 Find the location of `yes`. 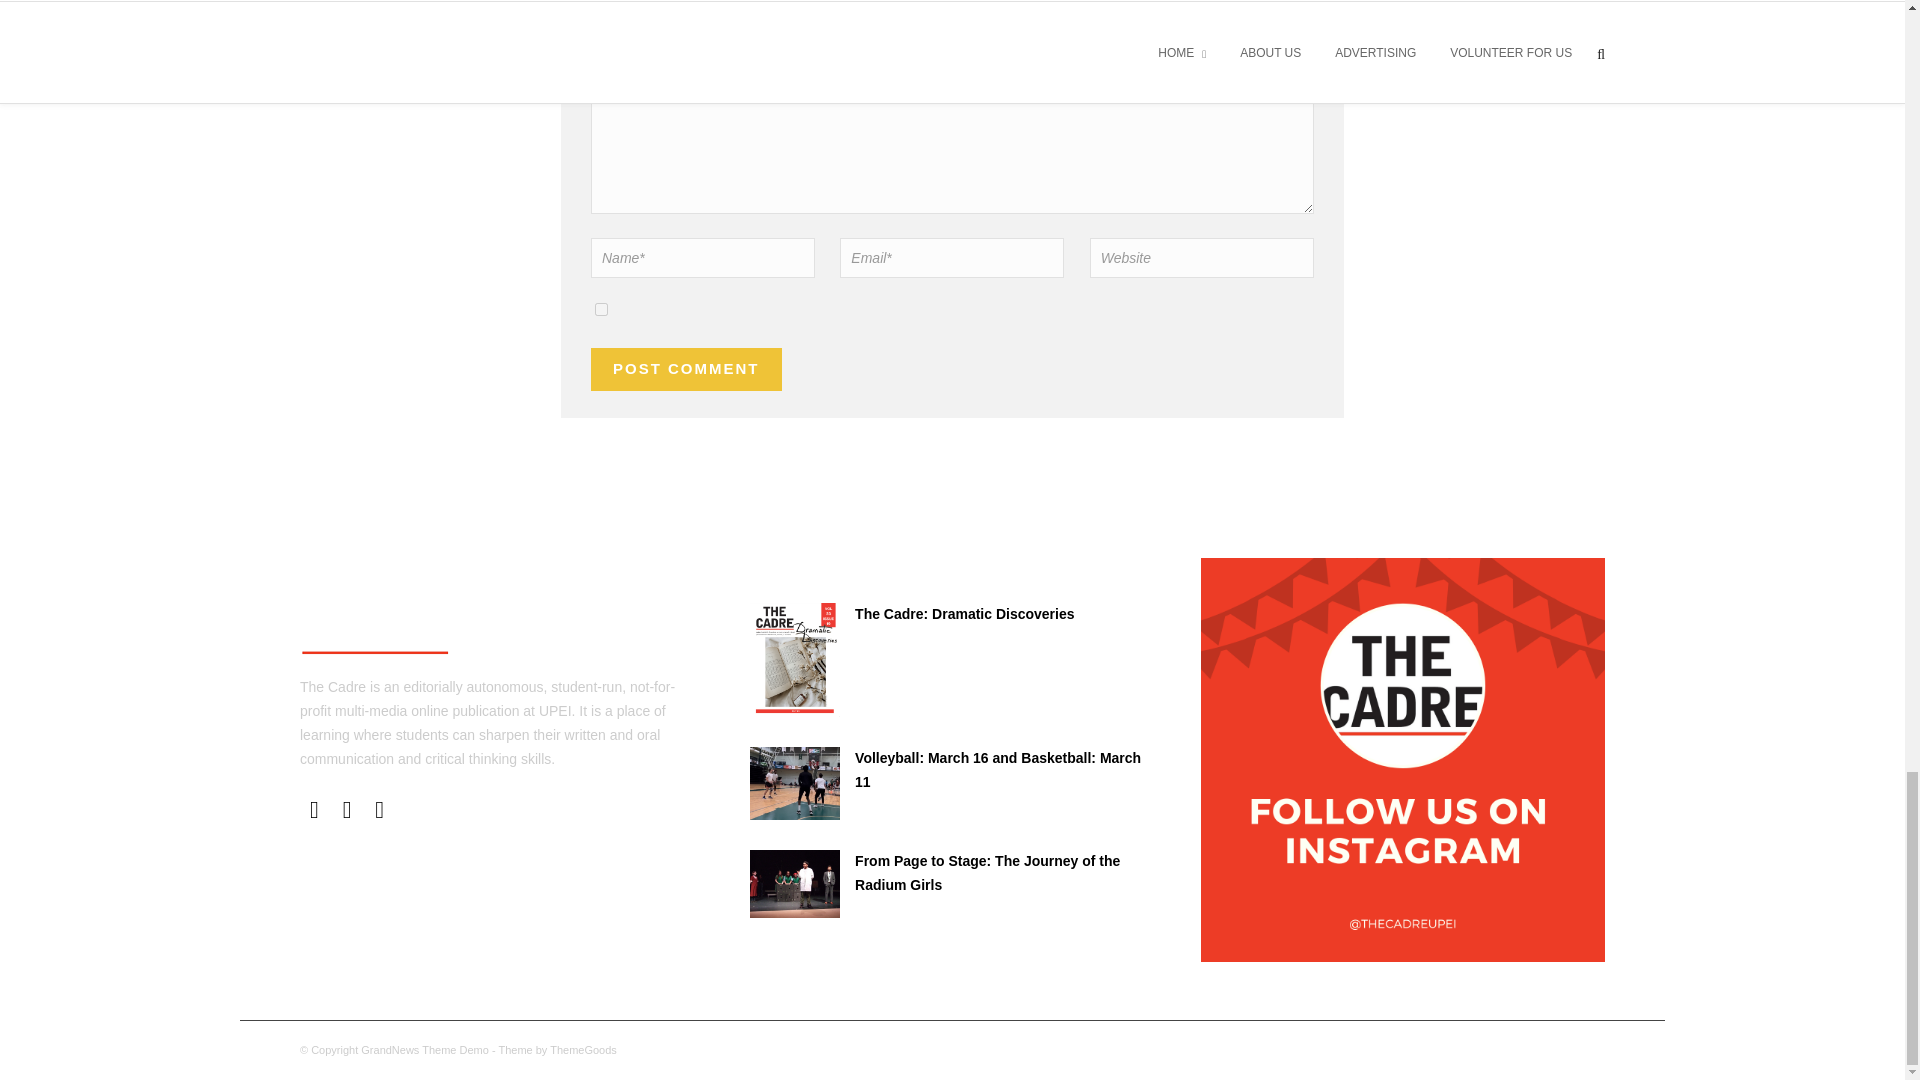

yes is located at coordinates (602, 310).